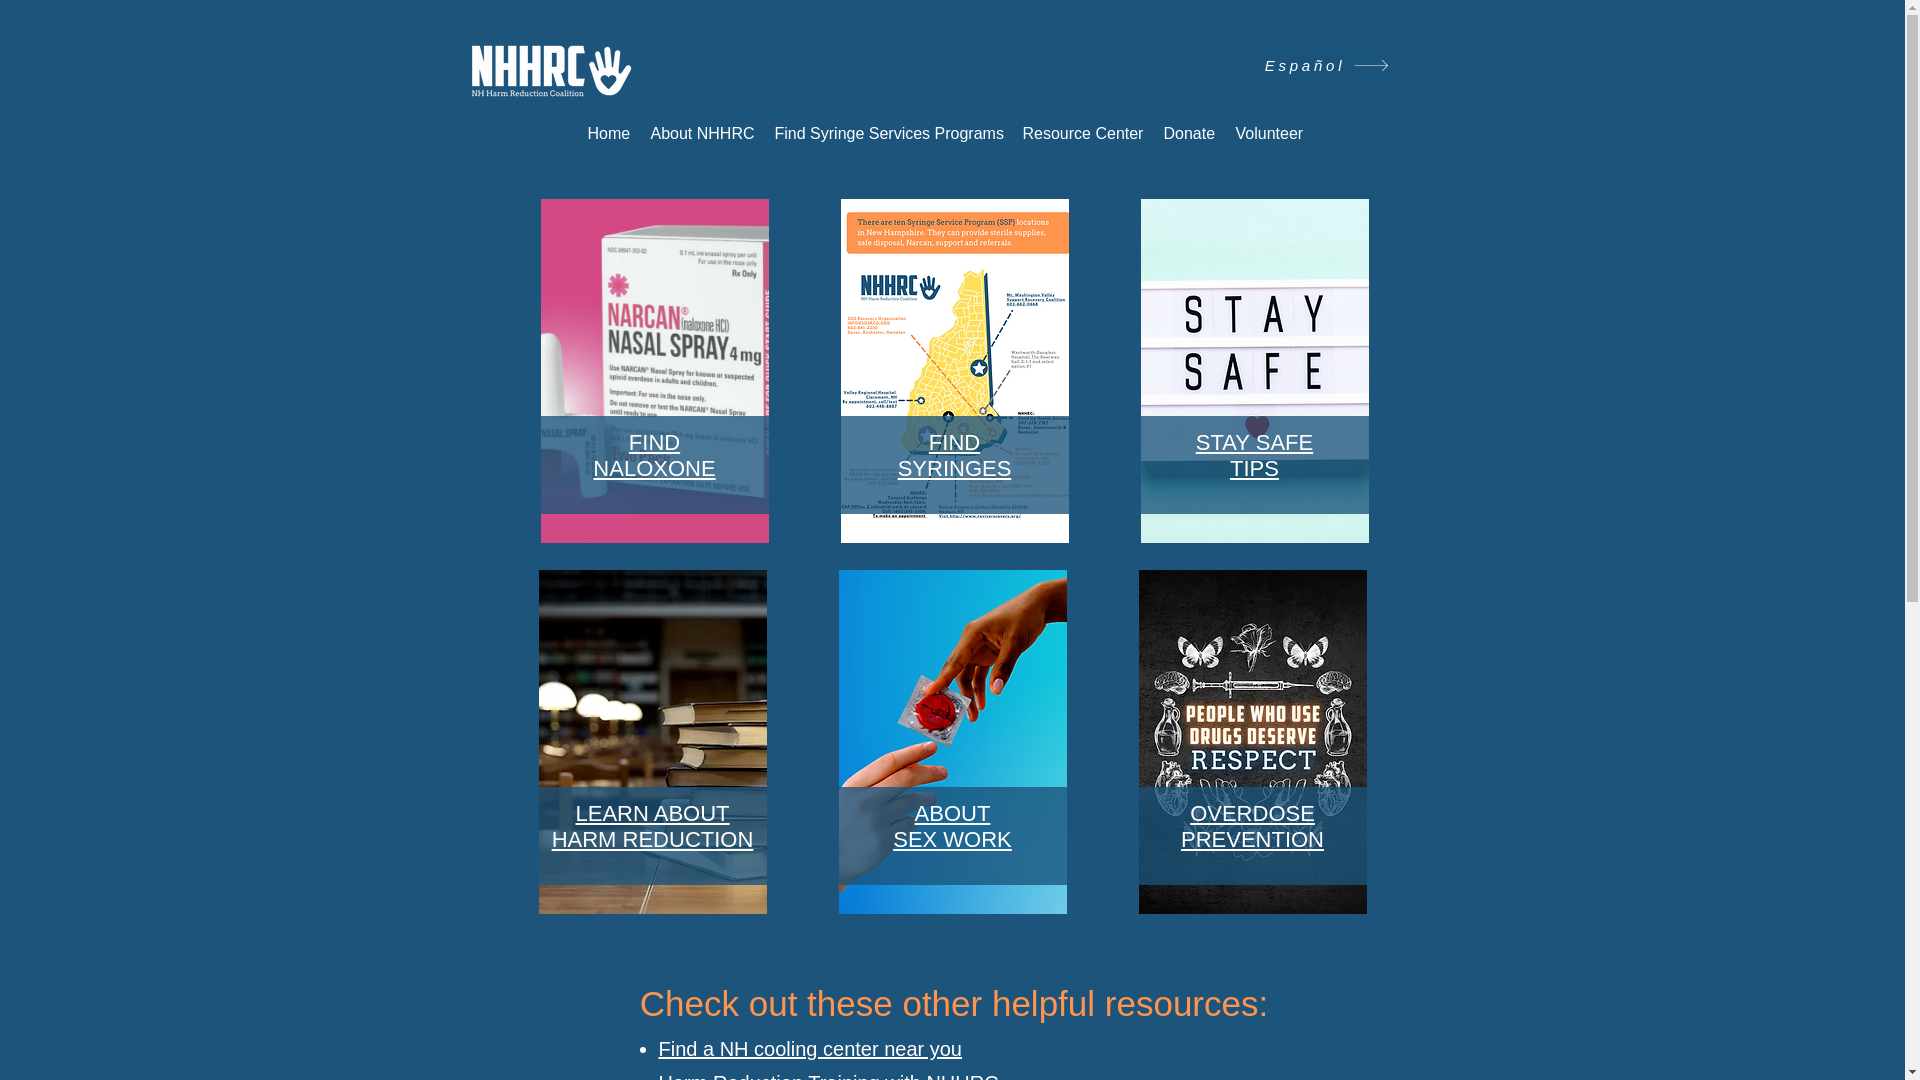 Image resolution: width=1920 pixels, height=1080 pixels. What do you see at coordinates (810, 1048) in the screenshot?
I see `Find a NH cooling center near you` at bounding box center [810, 1048].